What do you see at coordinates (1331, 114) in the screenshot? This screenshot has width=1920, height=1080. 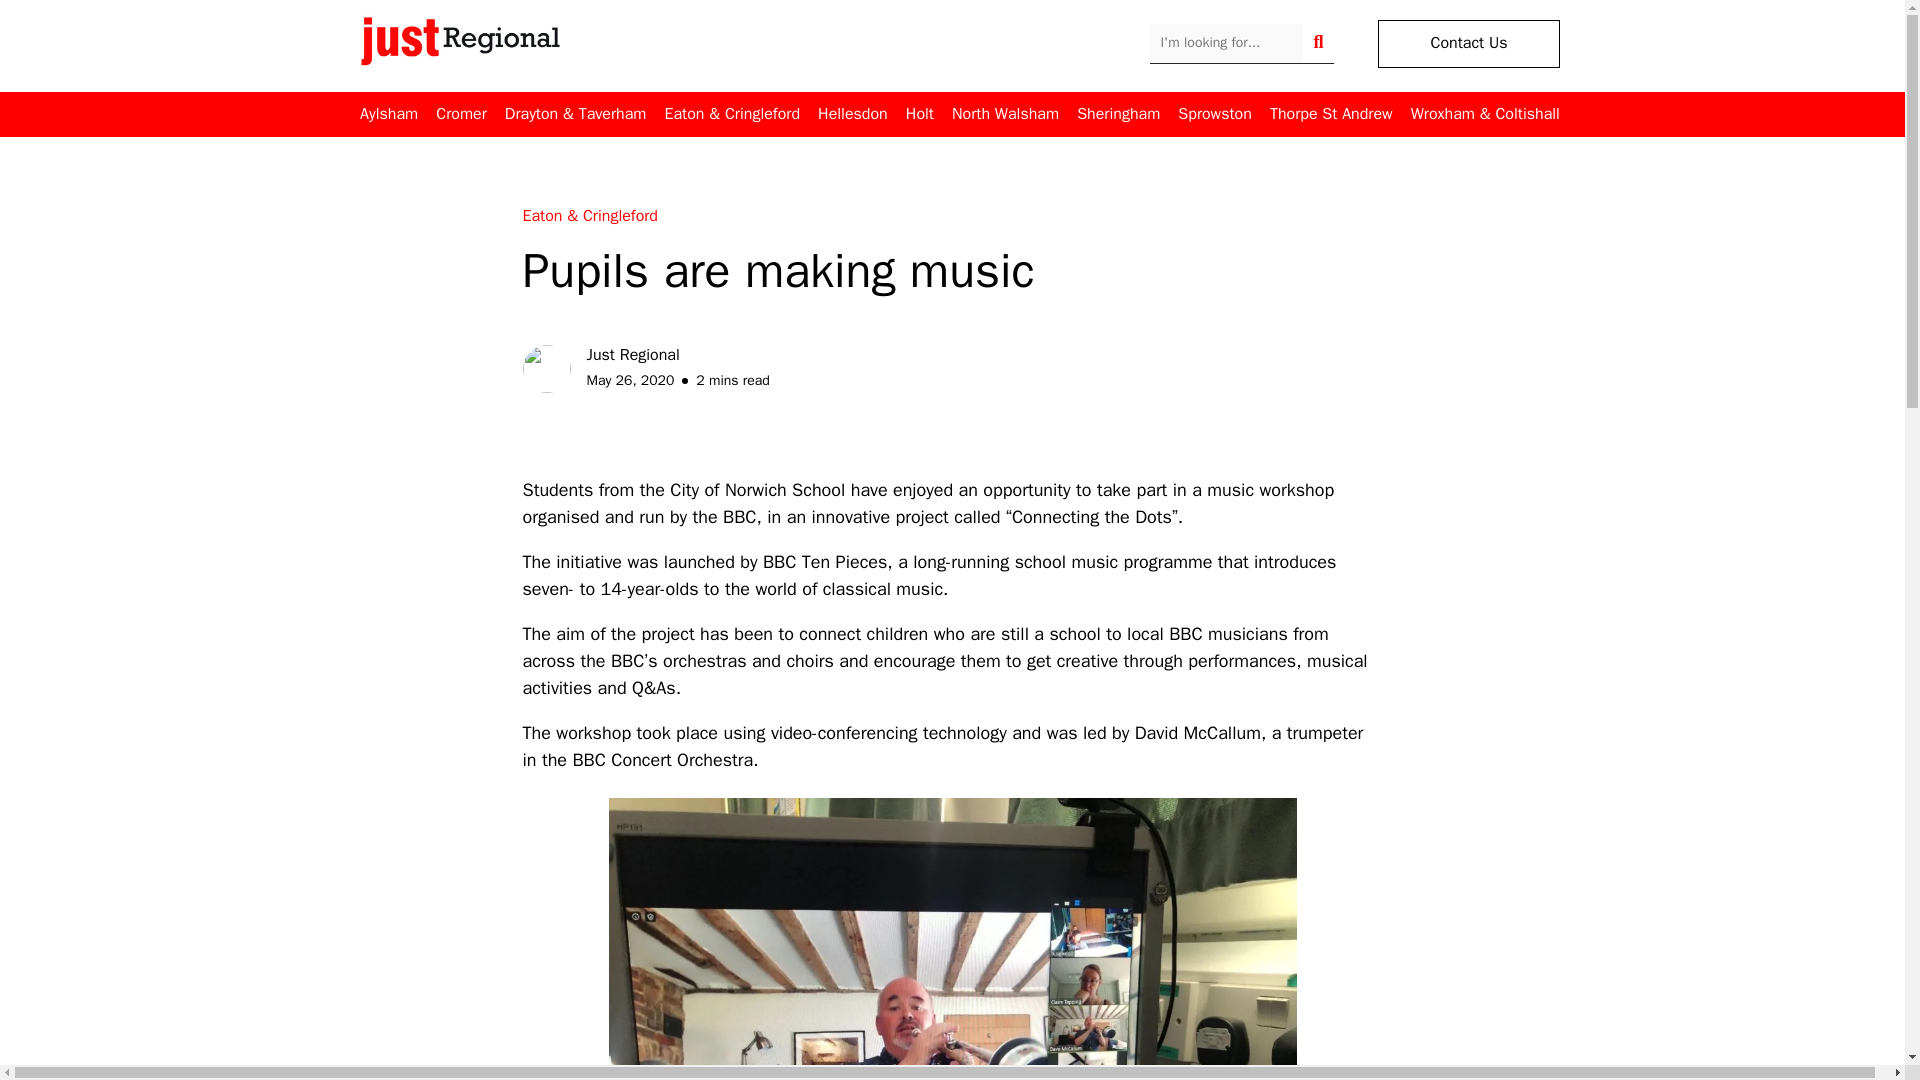 I see `Thorpe St Andrew` at bounding box center [1331, 114].